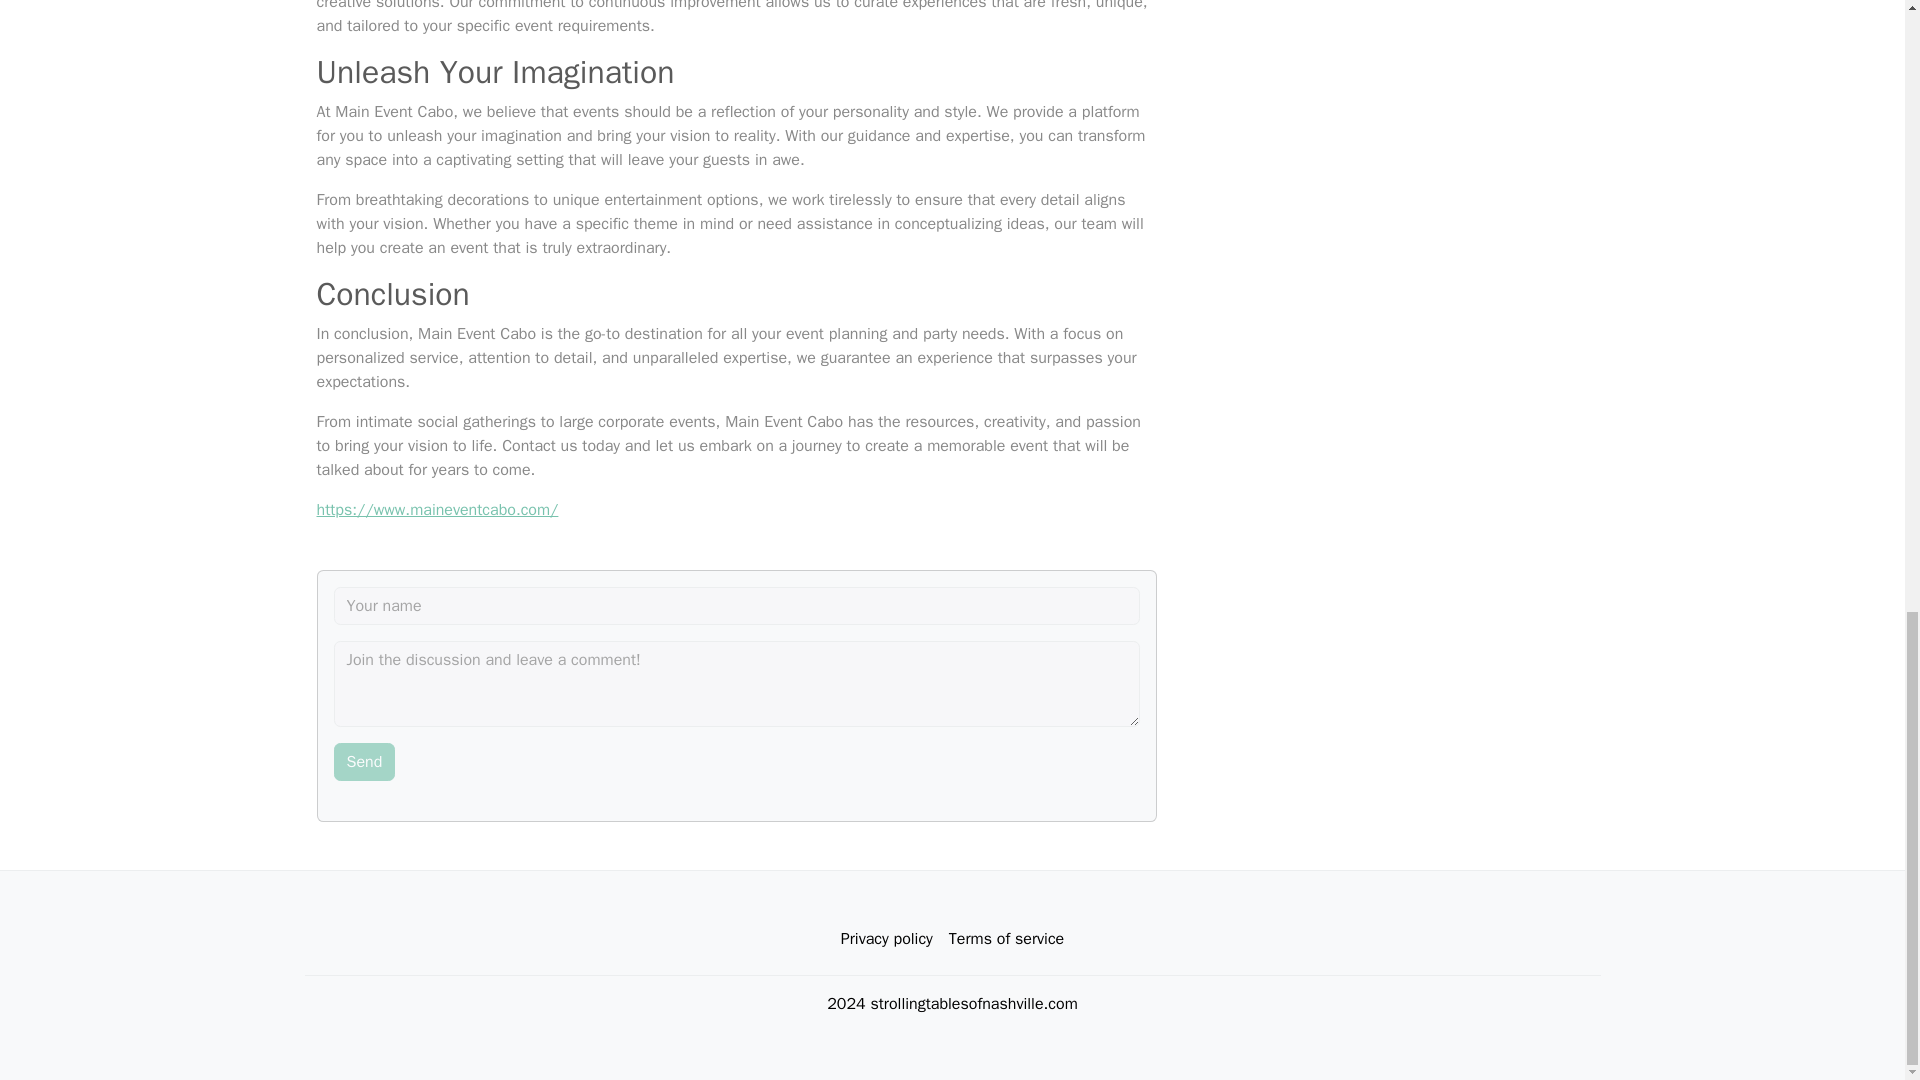  I want to click on Privacy policy, so click(886, 939).